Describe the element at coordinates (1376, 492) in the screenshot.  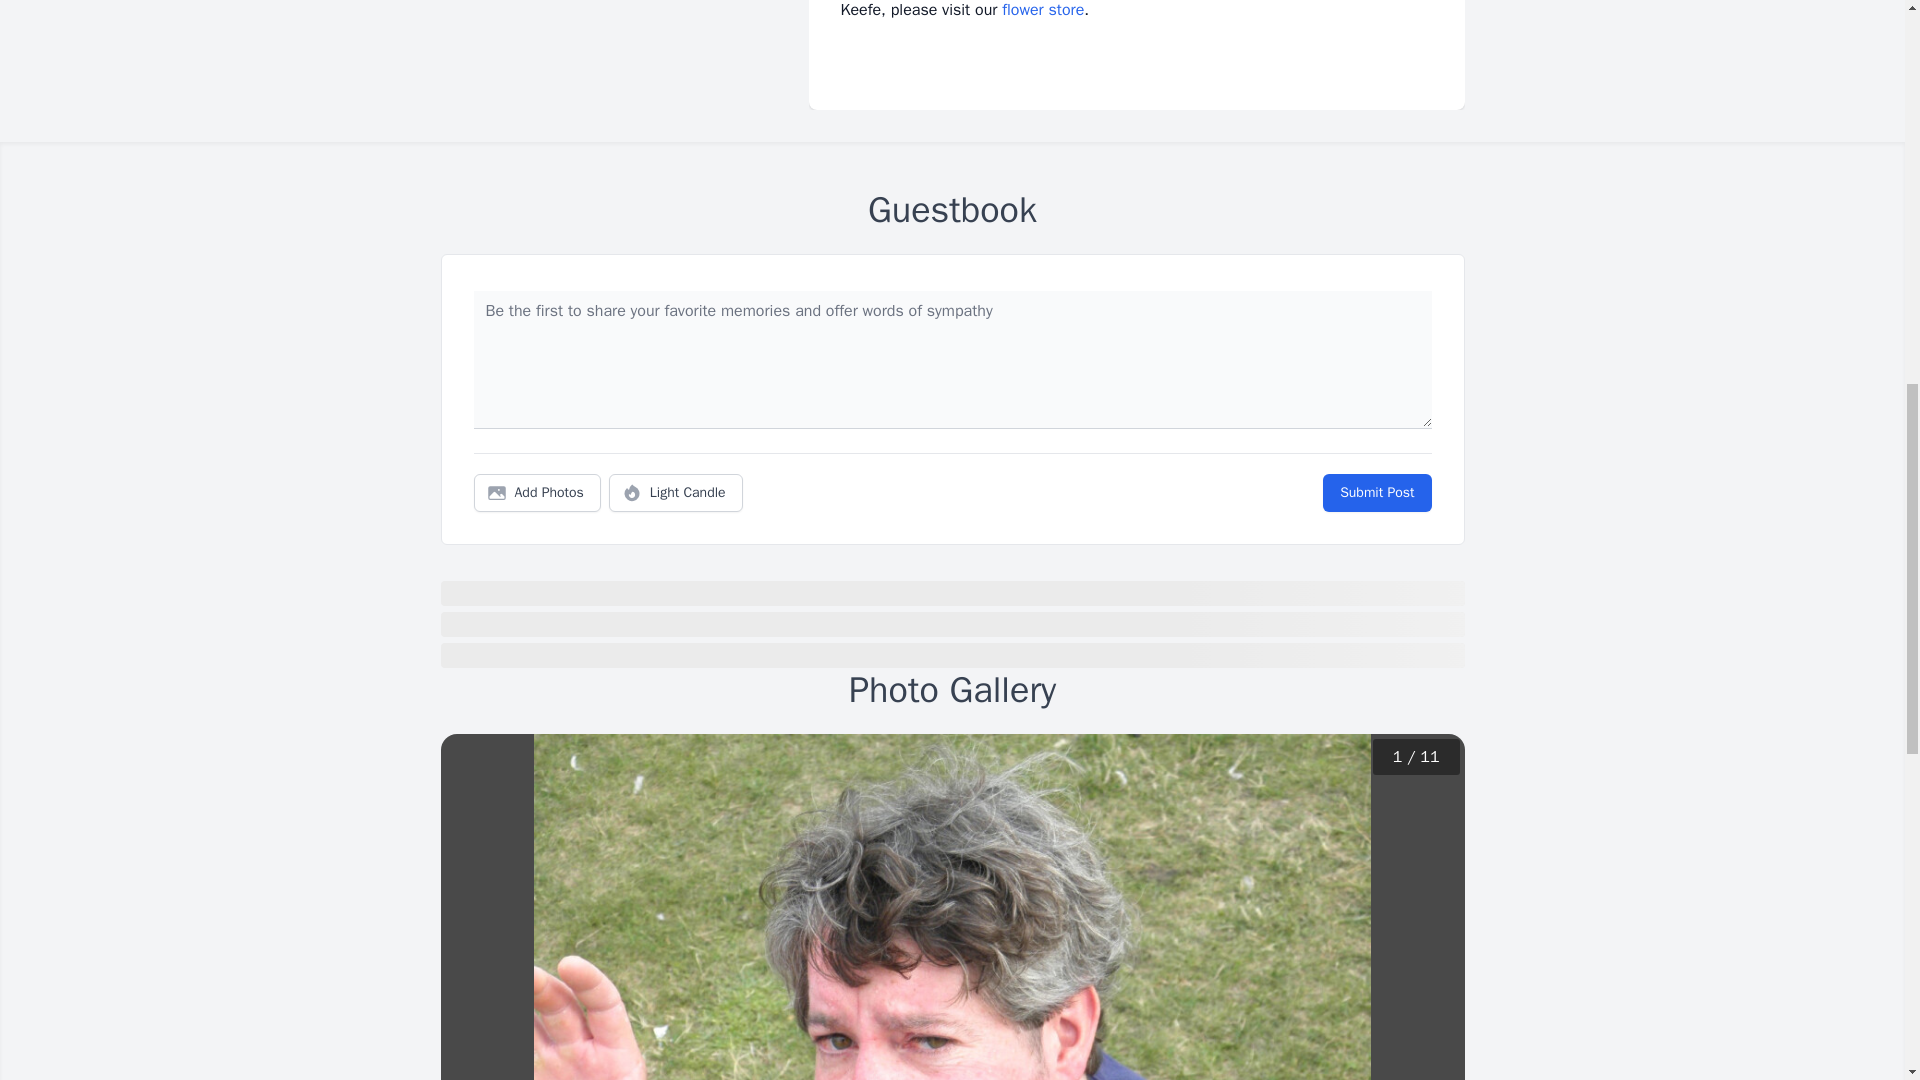
I see `Submit Post` at that location.